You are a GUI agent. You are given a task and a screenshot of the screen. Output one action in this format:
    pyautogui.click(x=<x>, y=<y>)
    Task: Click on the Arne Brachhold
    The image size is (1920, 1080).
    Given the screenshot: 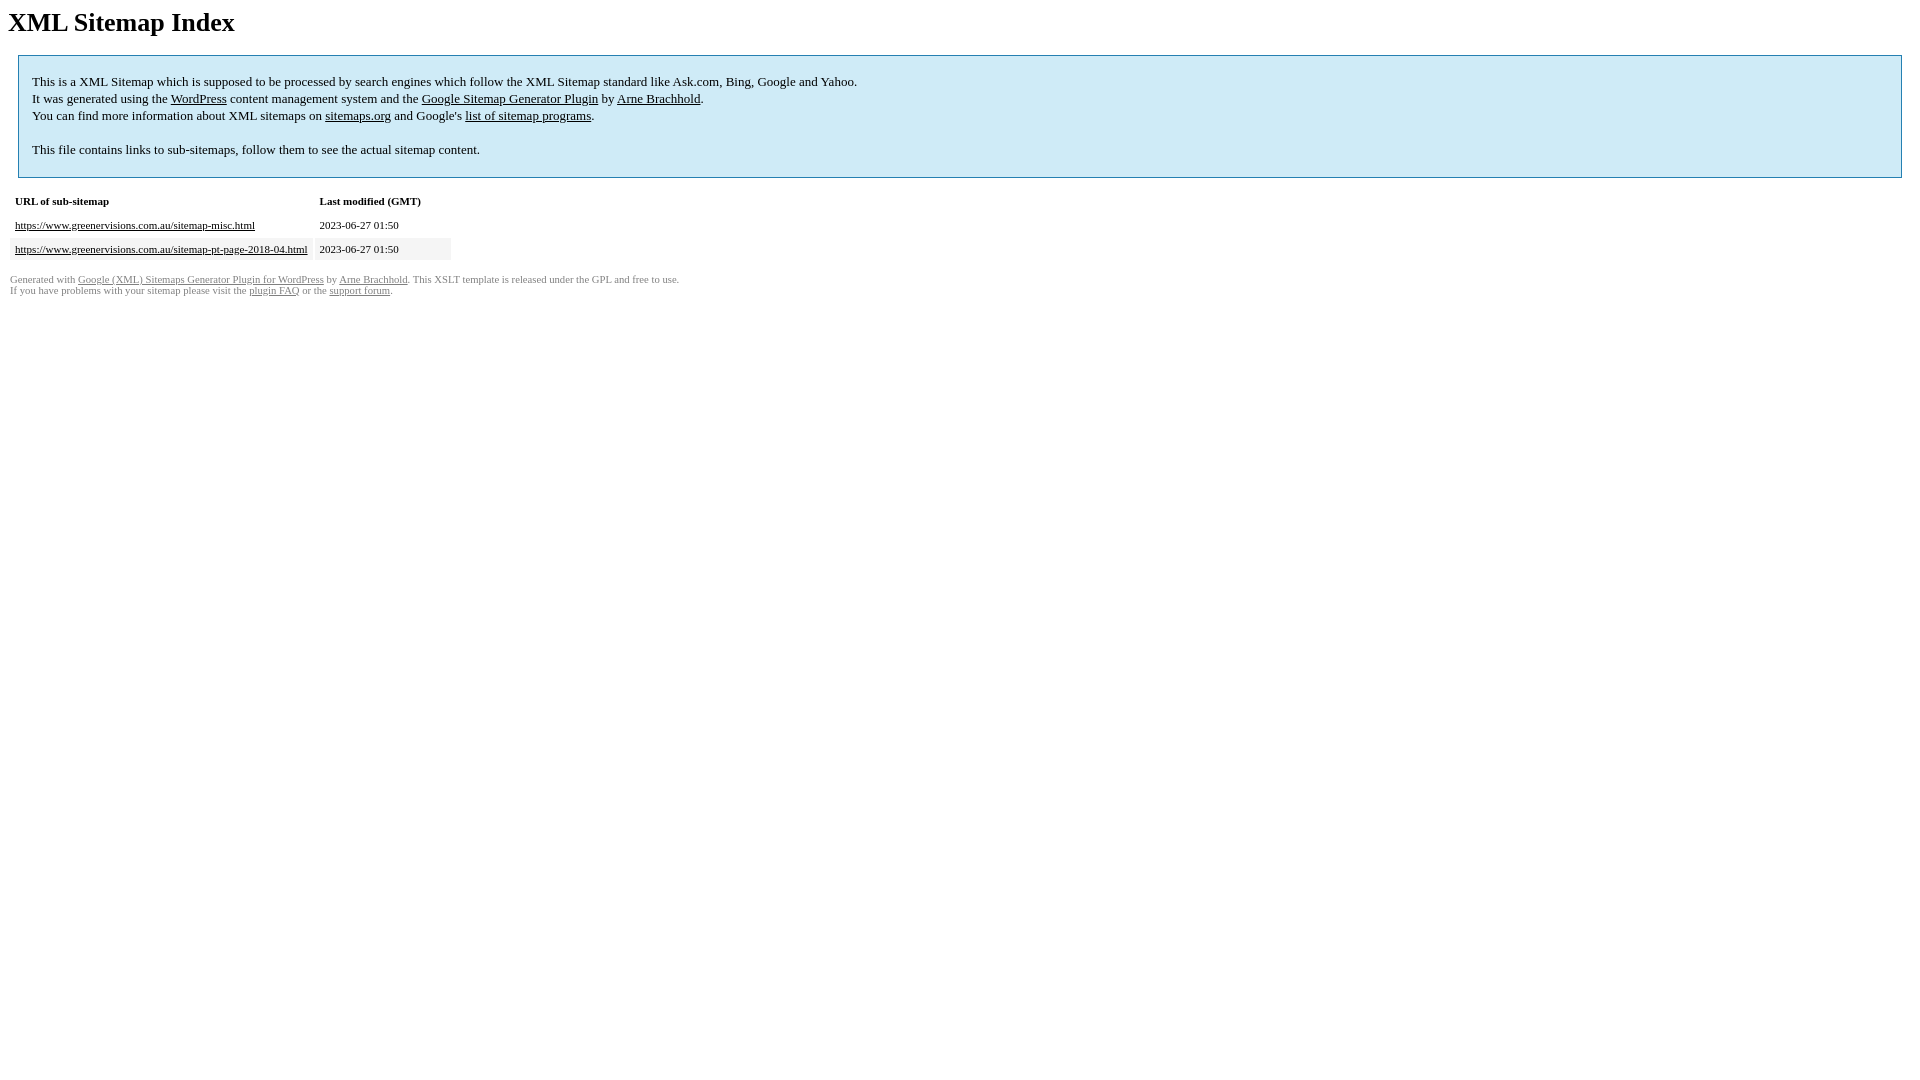 What is the action you would take?
    pyautogui.click(x=658, y=98)
    